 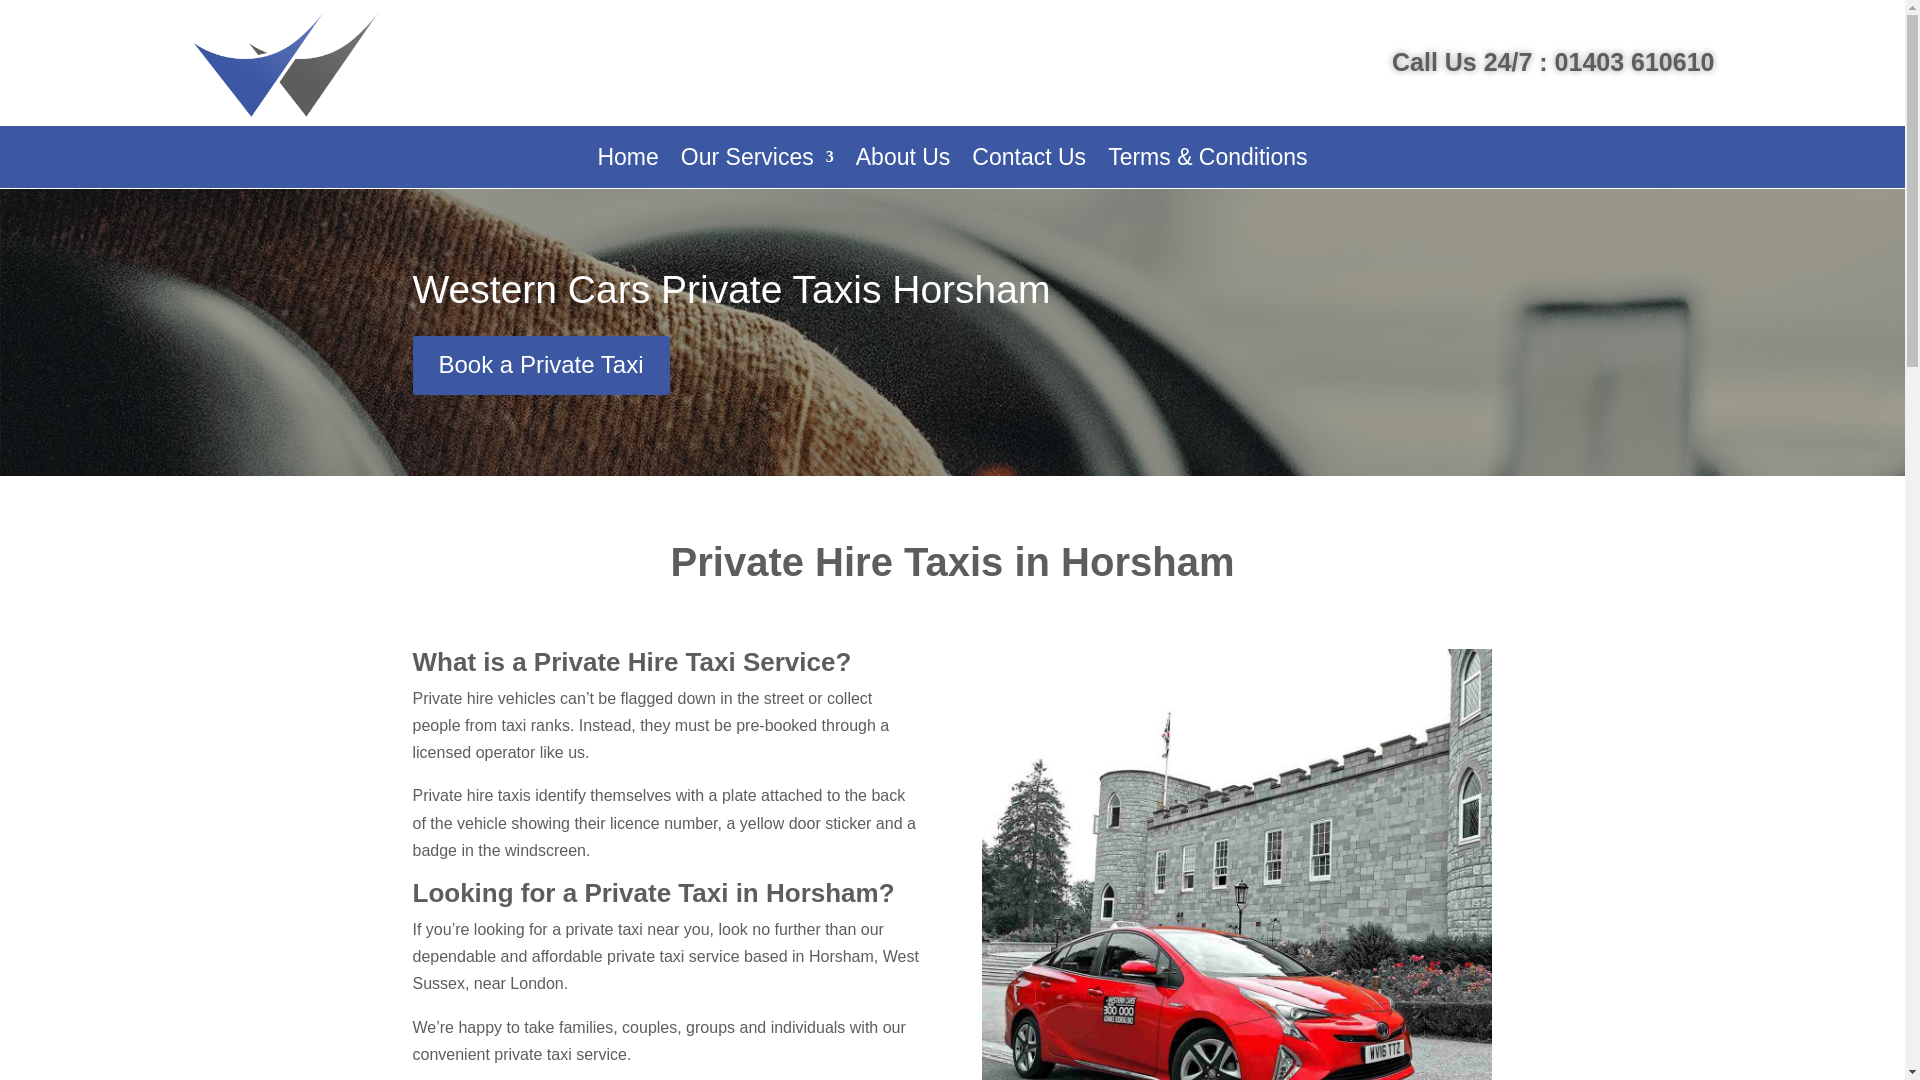 I want to click on 01403 610610, so click(x=1634, y=61).